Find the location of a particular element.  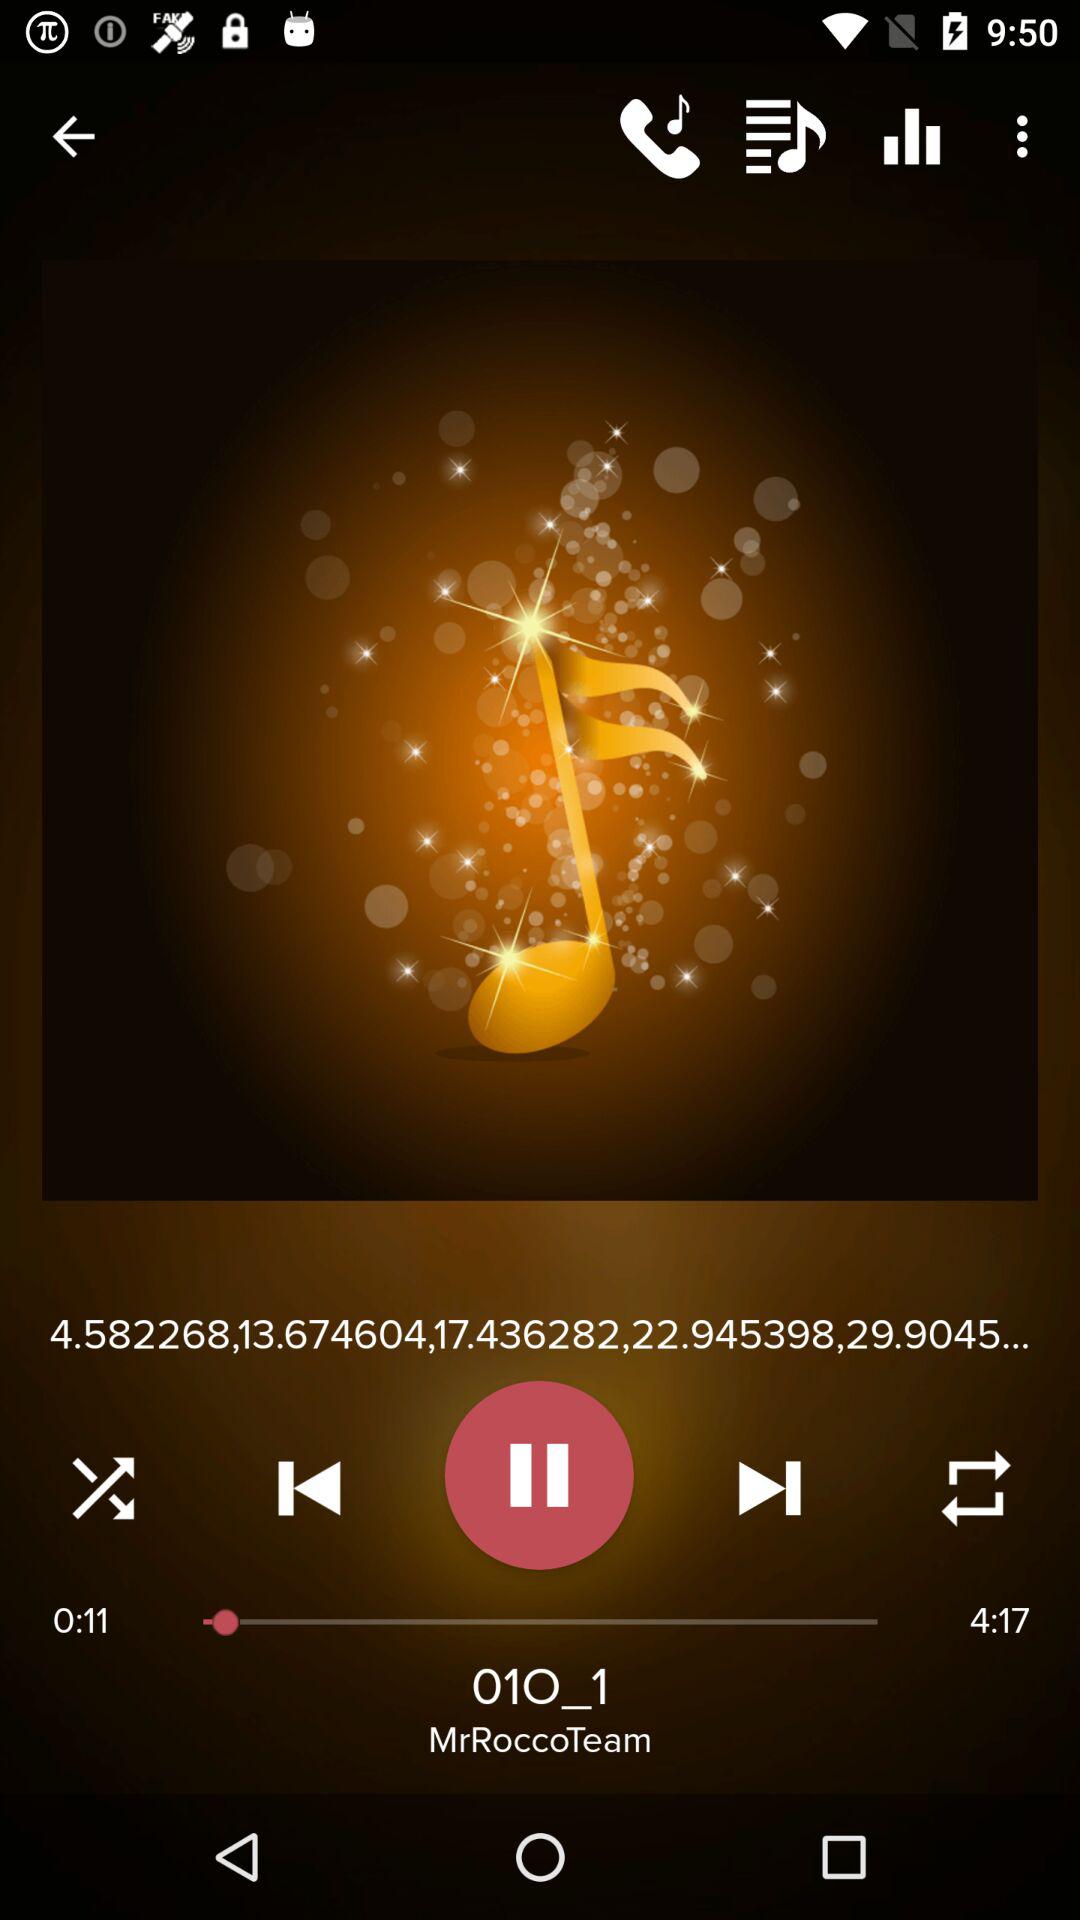

go to previous song is located at coordinates (309, 1488).